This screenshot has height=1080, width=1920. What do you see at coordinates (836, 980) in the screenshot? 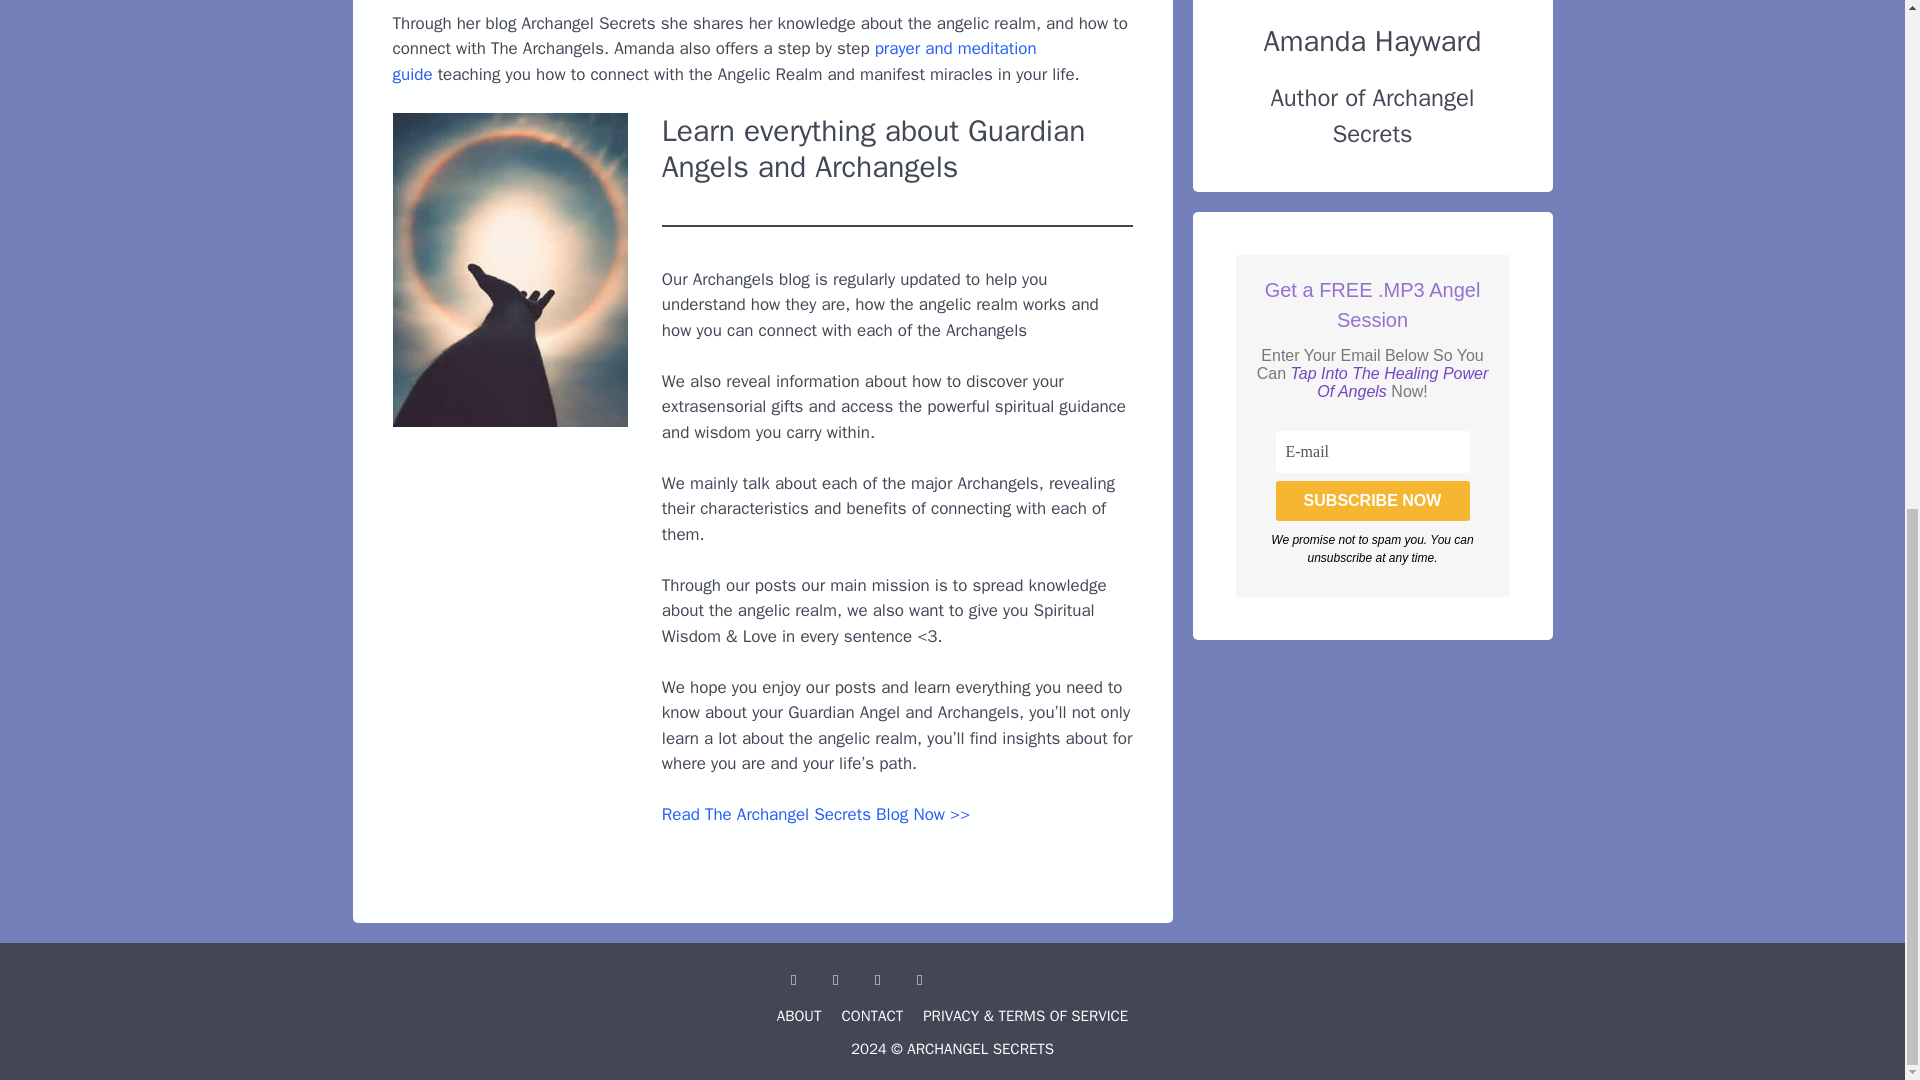
I see `Tumblr` at bounding box center [836, 980].